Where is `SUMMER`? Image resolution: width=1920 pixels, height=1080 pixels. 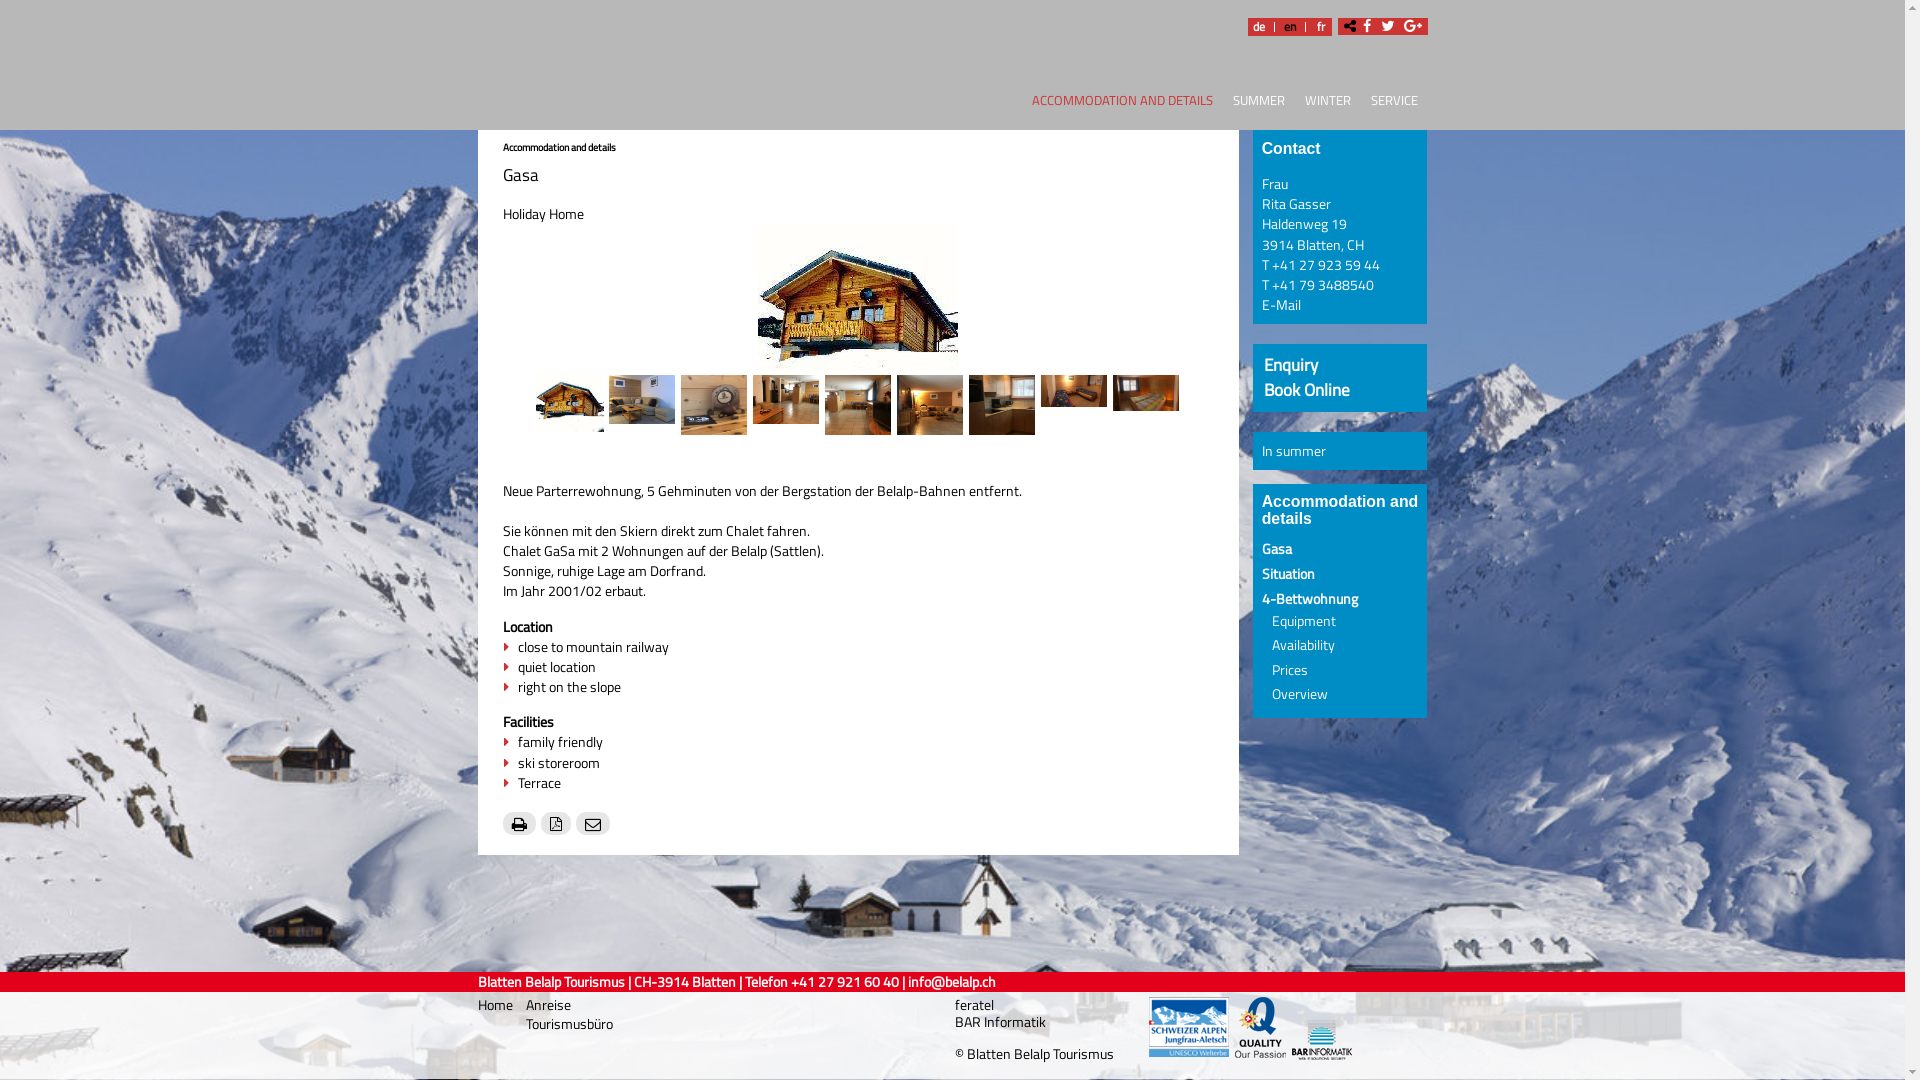 SUMMER is located at coordinates (1258, 104).